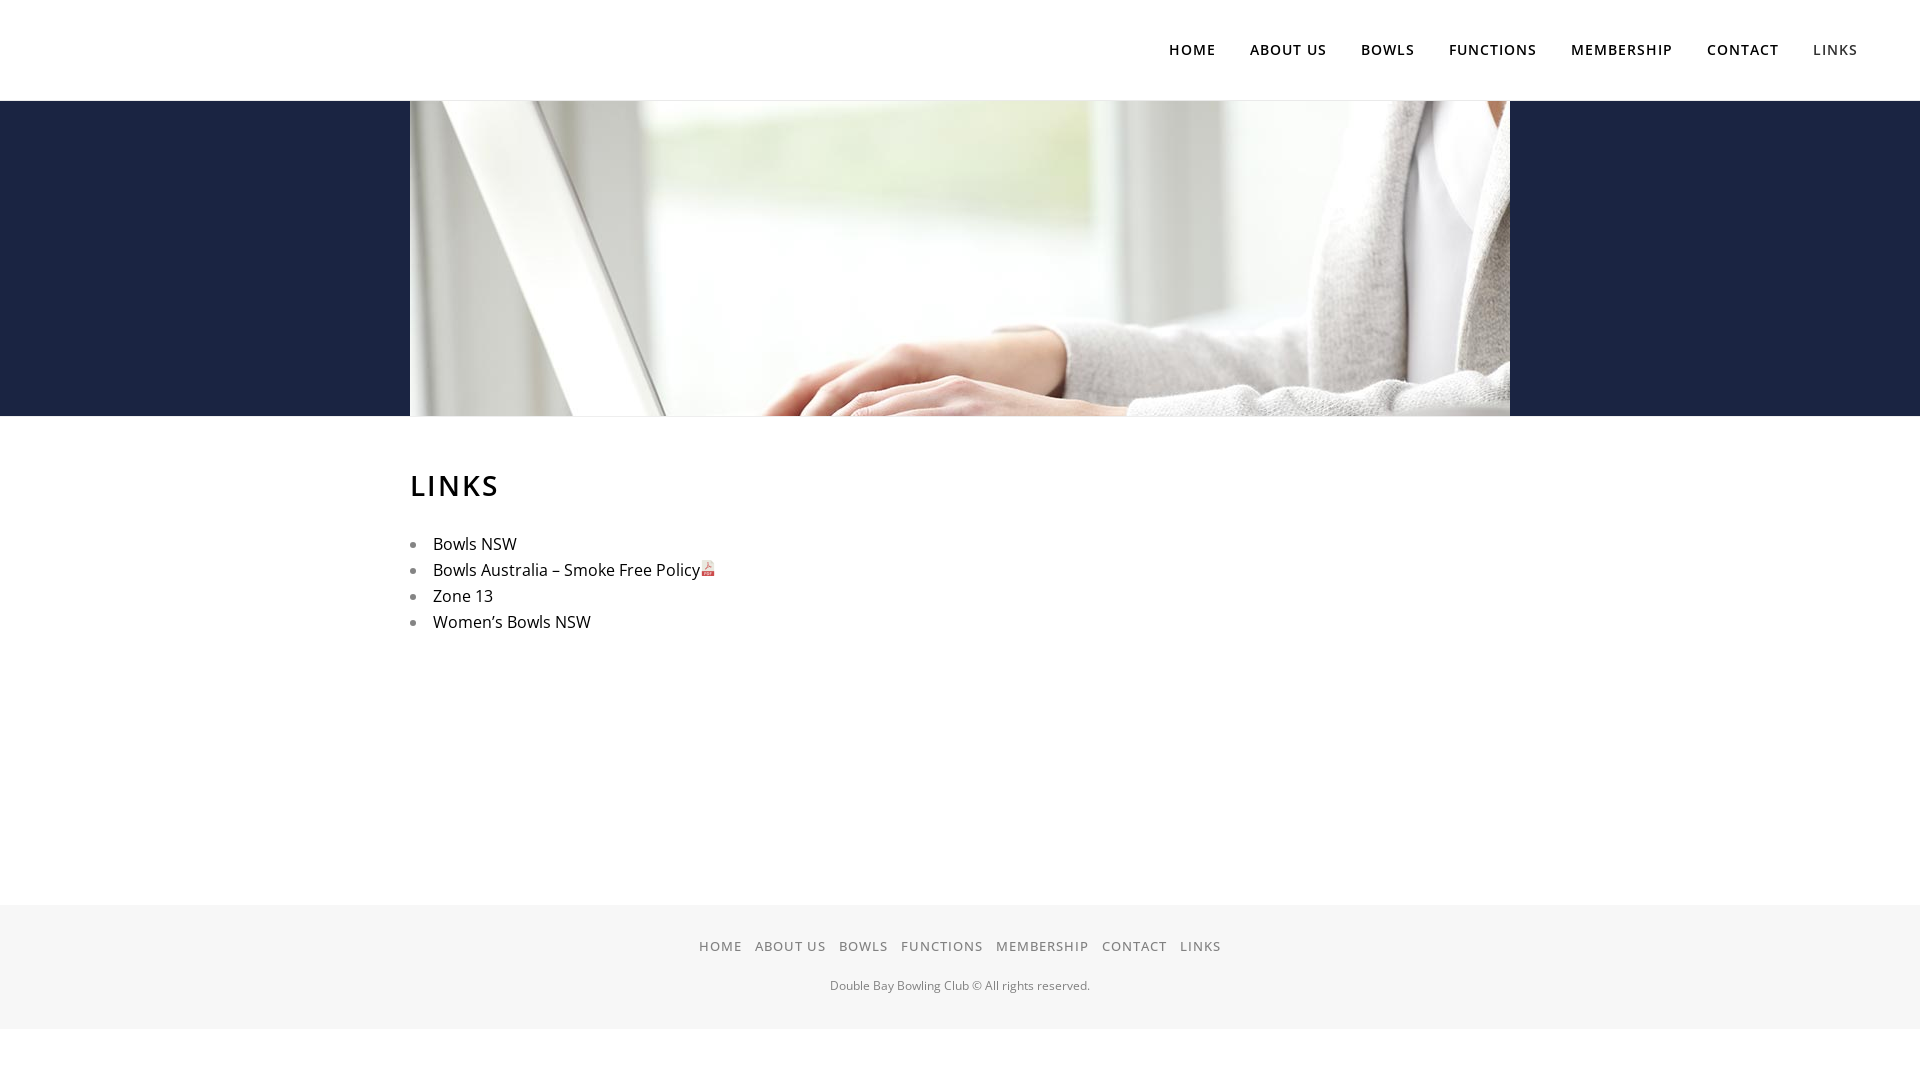  Describe the element at coordinates (864, 946) in the screenshot. I see `BOWLS` at that location.